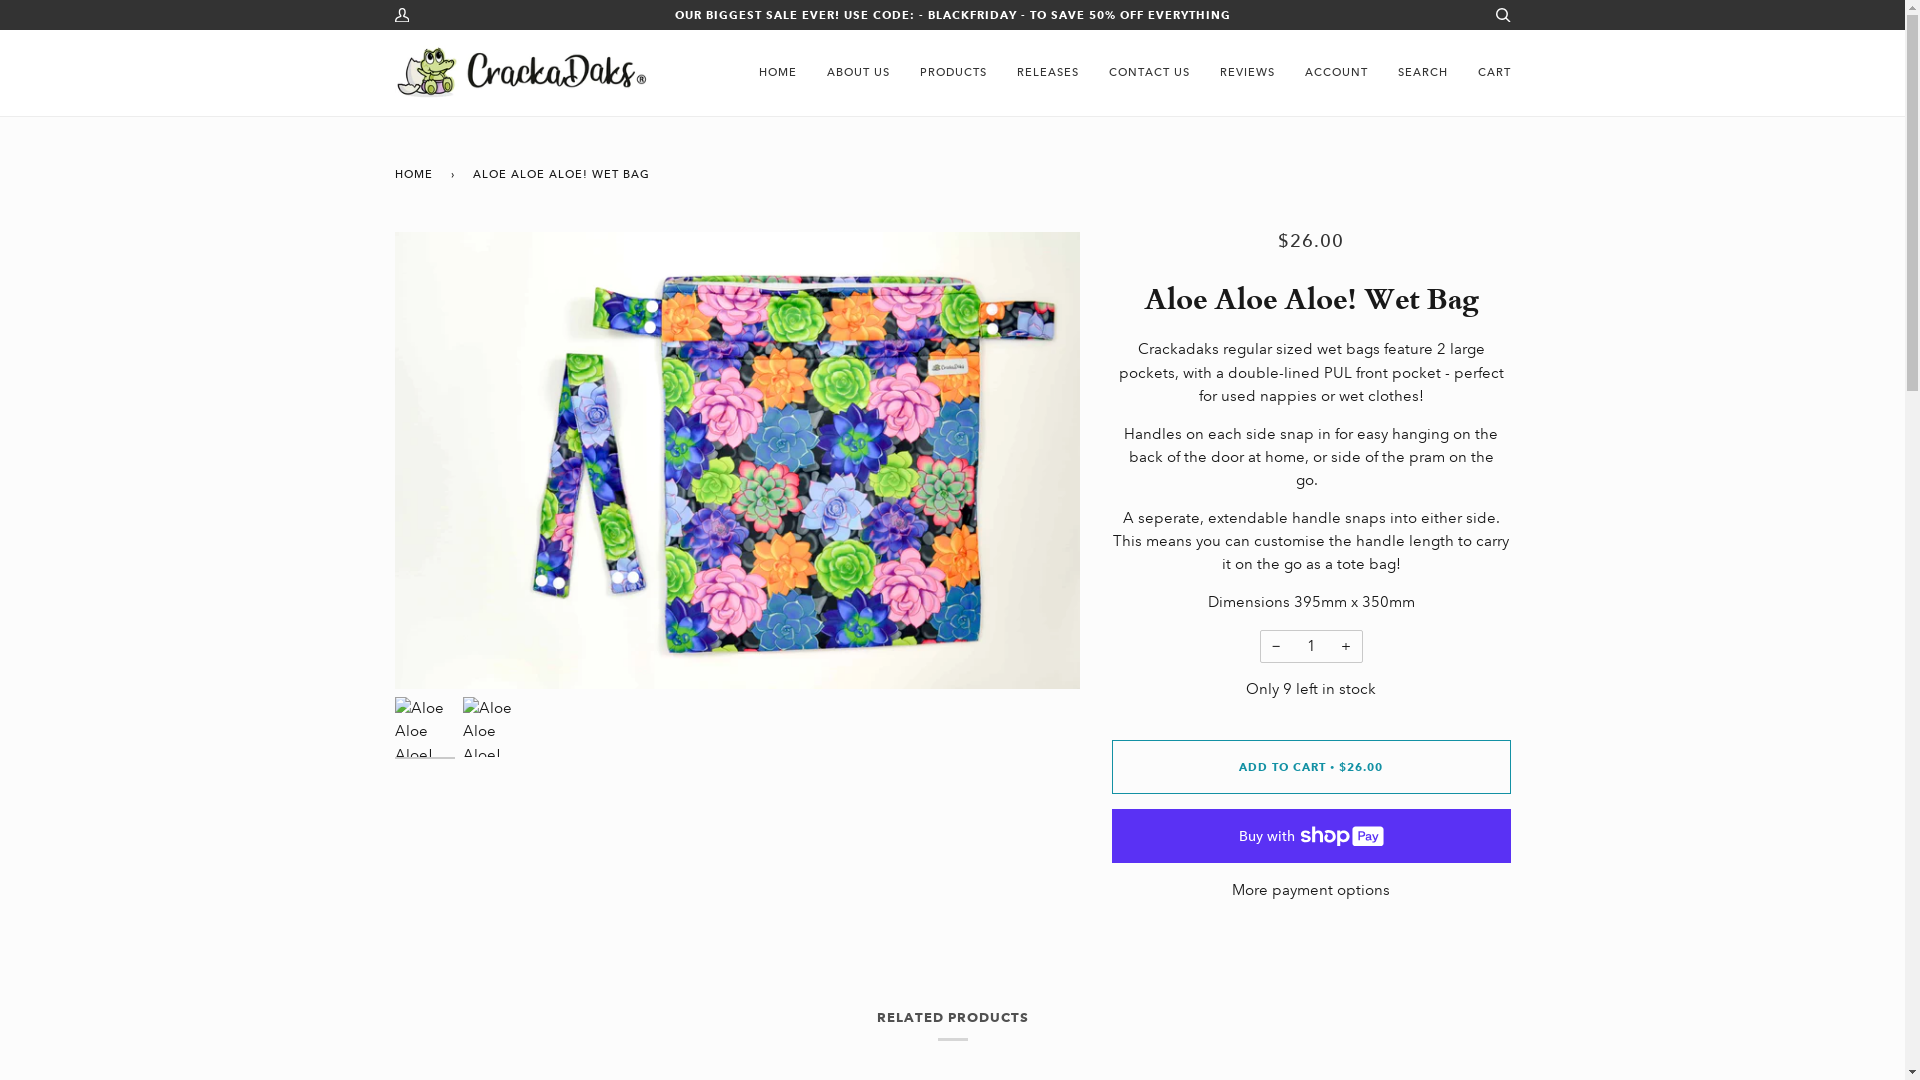 The width and height of the screenshot is (1920, 1080). Describe the element at coordinates (778, 73) in the screenshot. I see `HOME` at that location.